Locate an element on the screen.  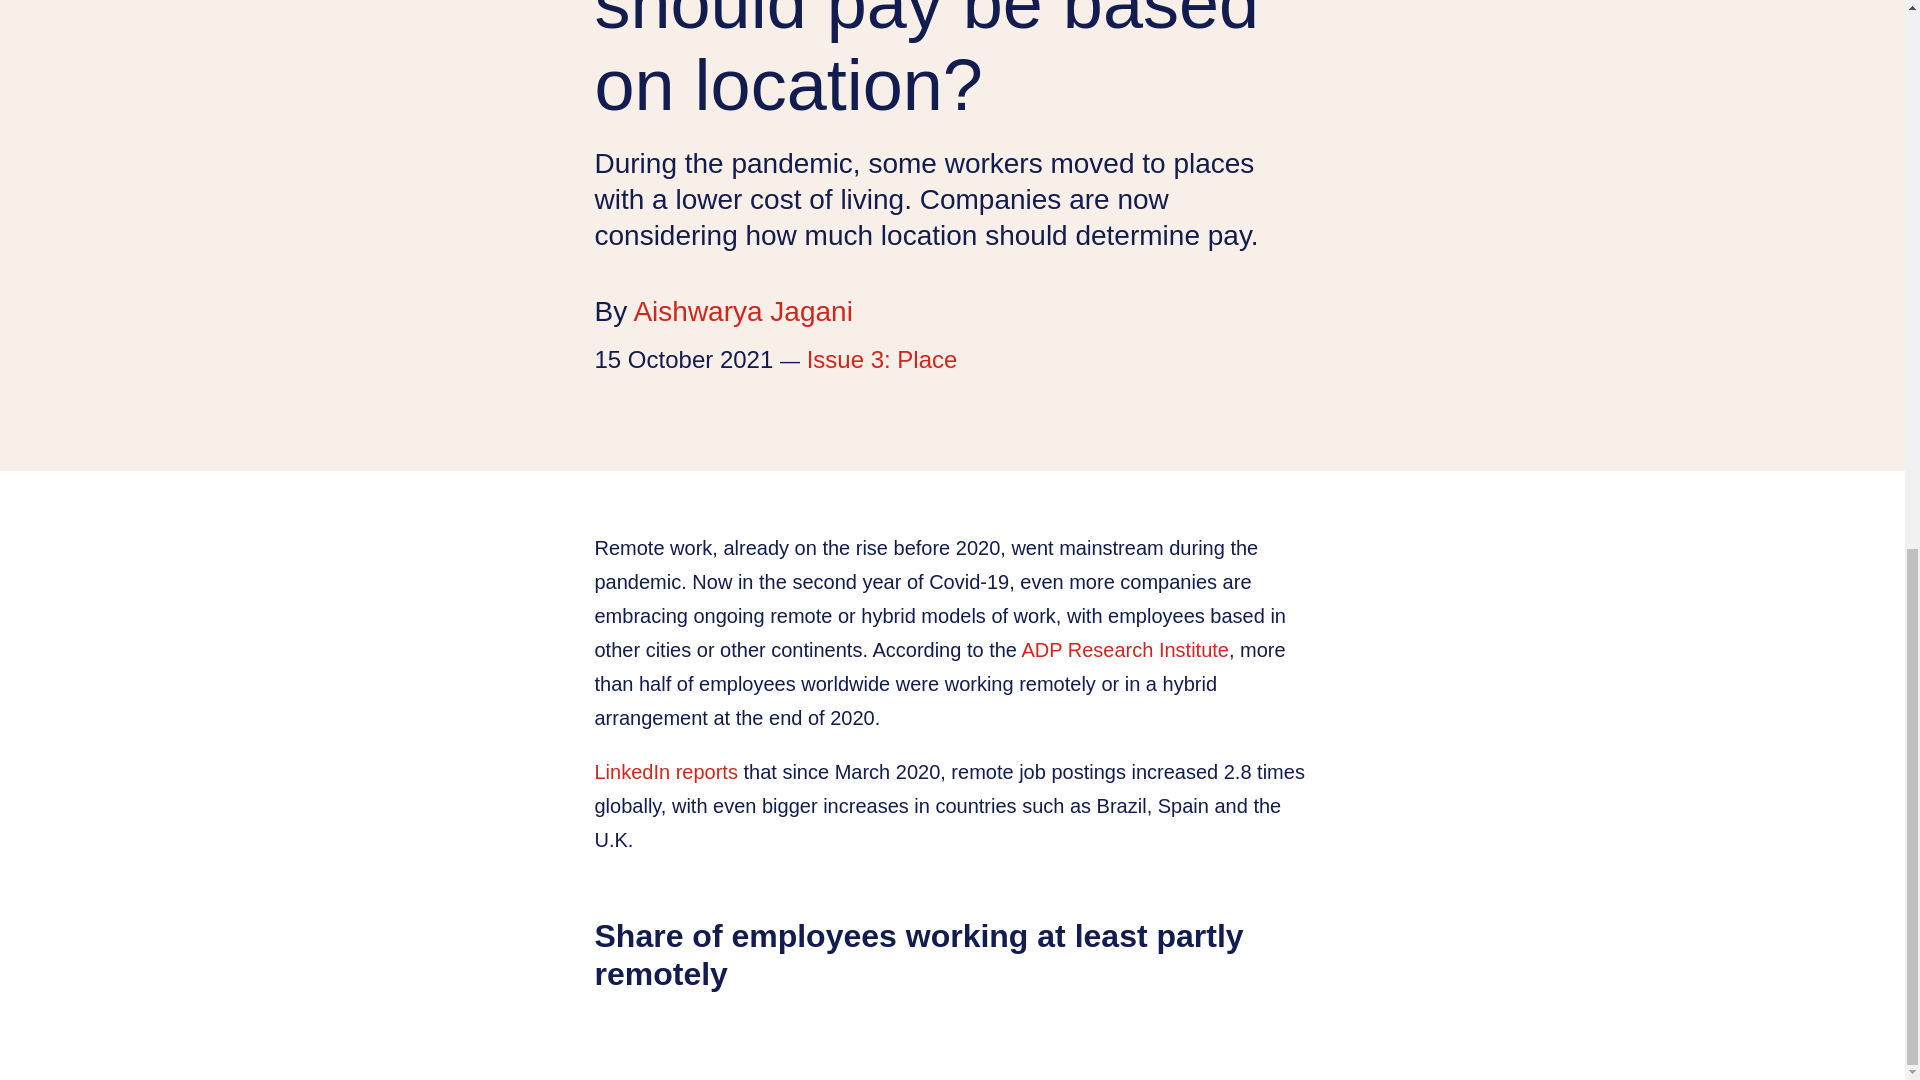
Issue 3: Place is located at coordinates (882, 358).